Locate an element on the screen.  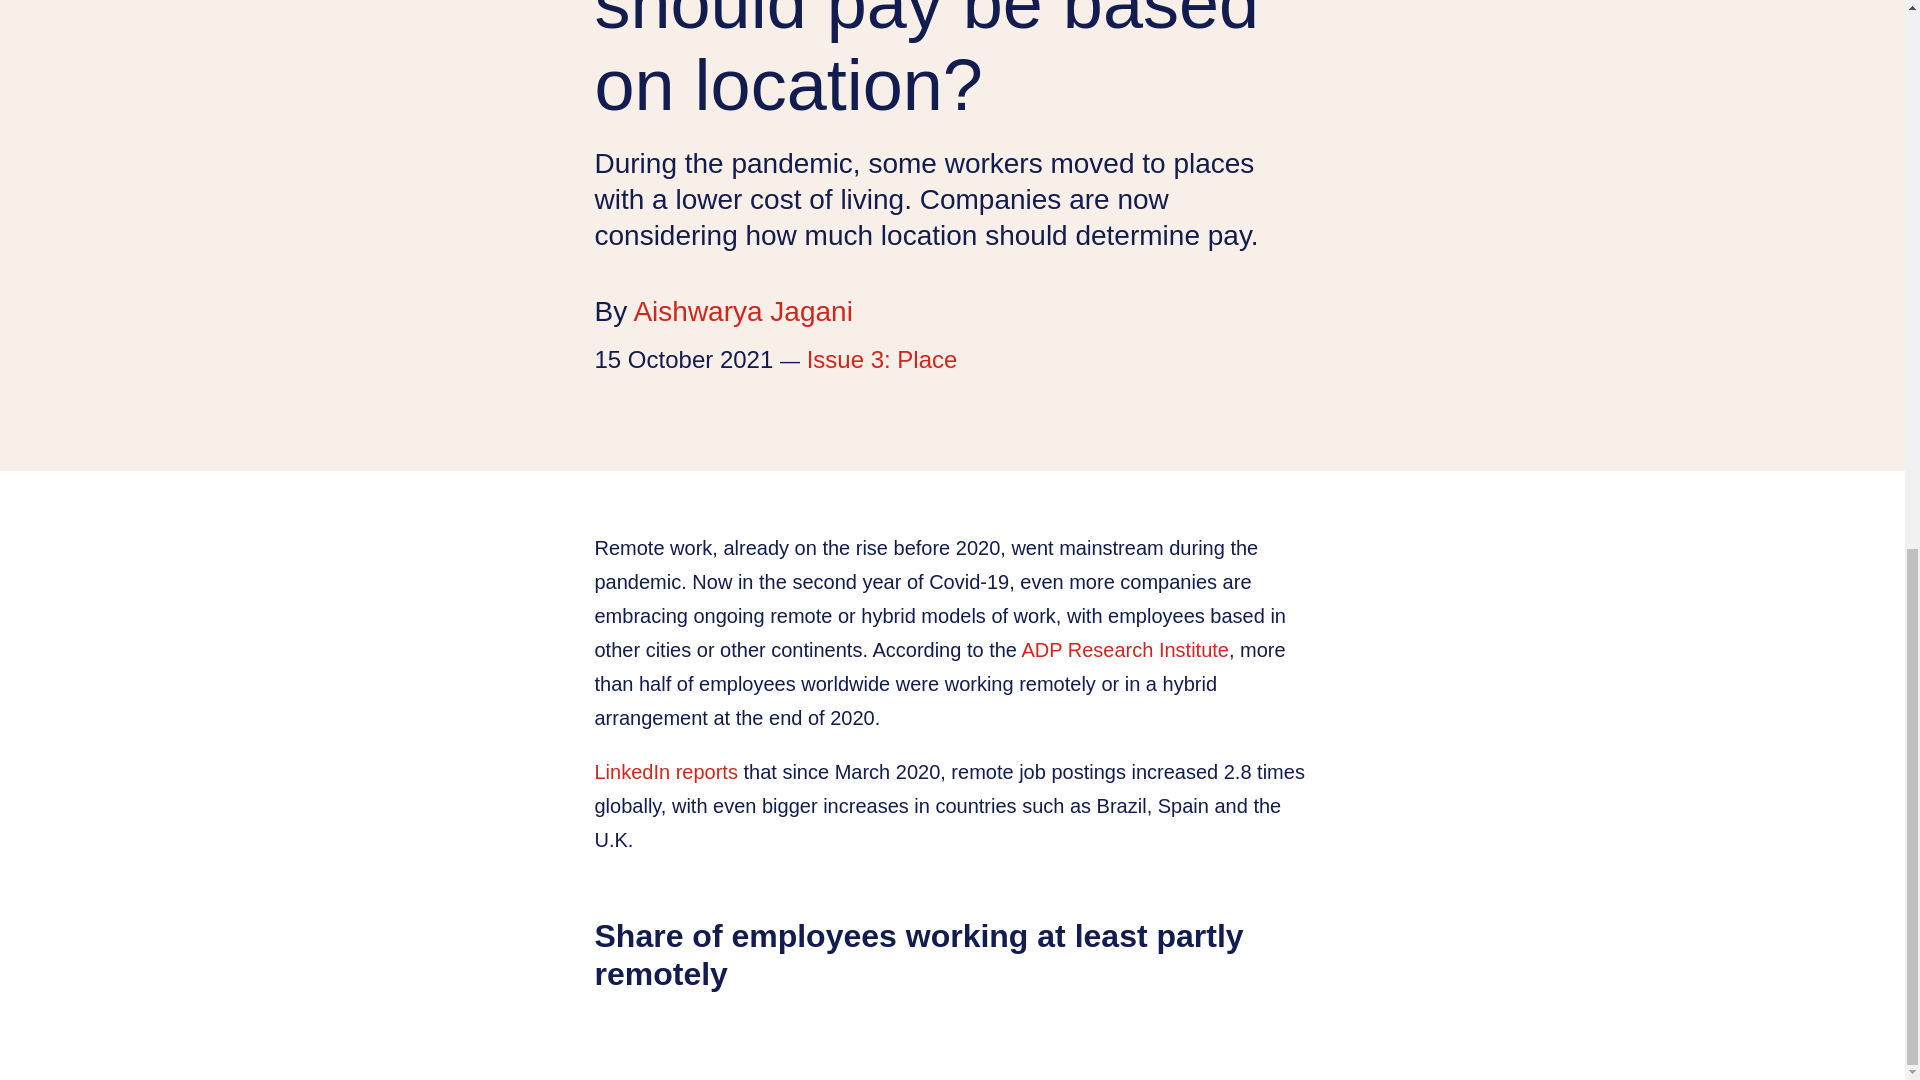
Issue 3: Place is located at coordinates (882, 358).